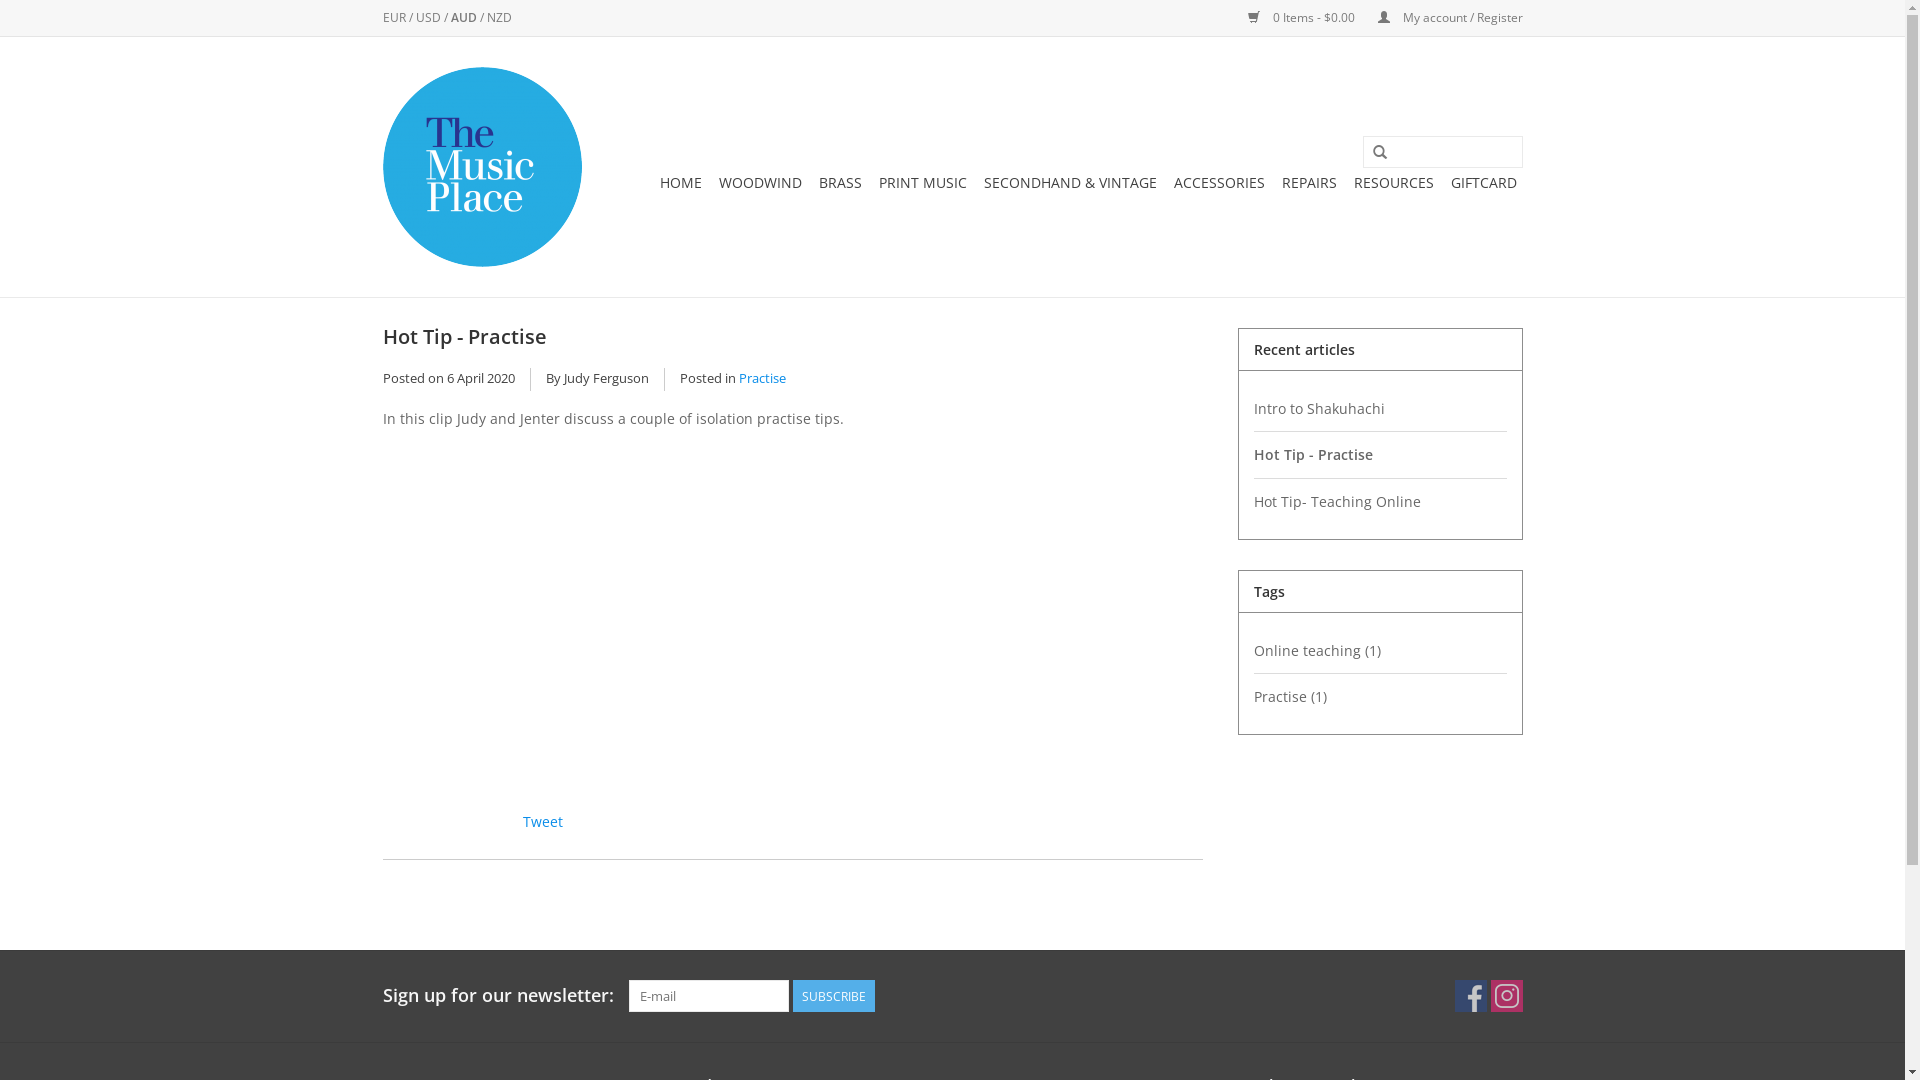 This screenshot has width=1920, height=1080. Describe the element at coordinates (1380, 408) in the screenshot. I see `Intro to Shakuhachi` at that location.